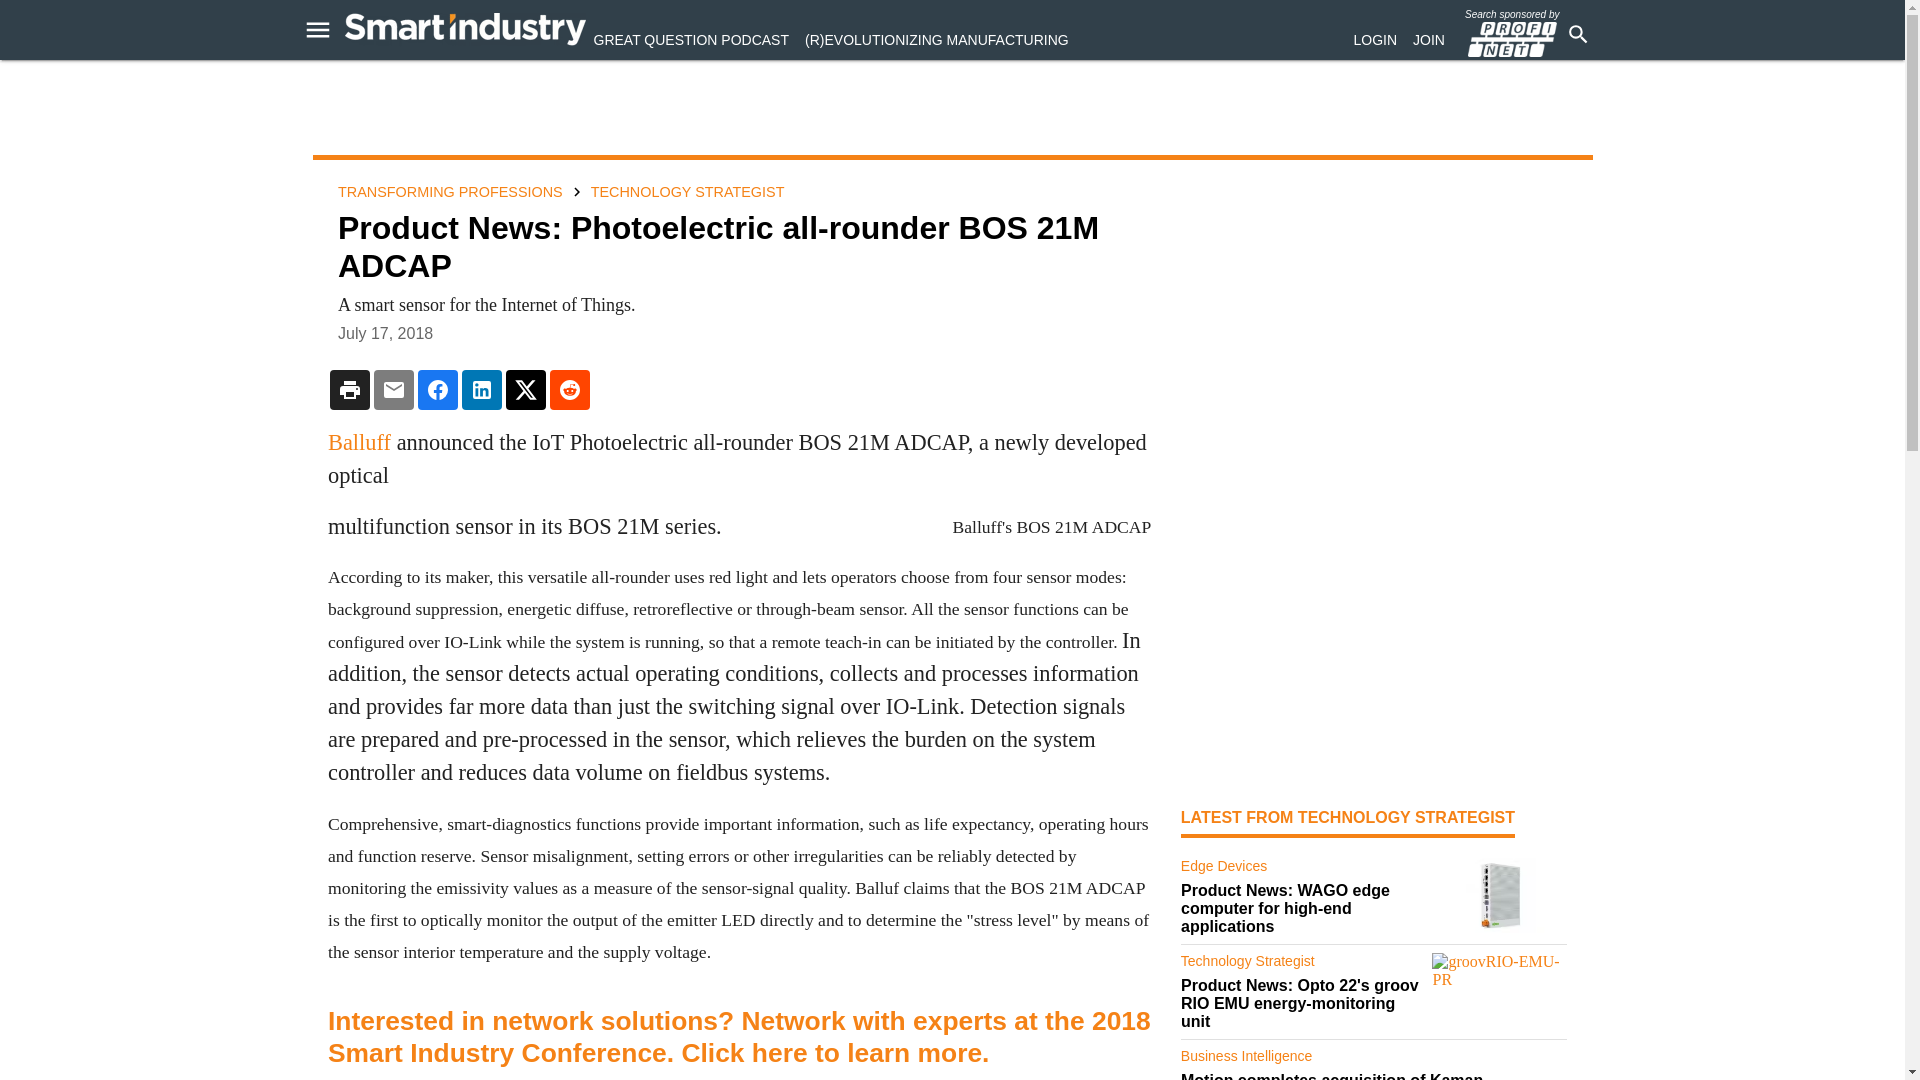 The height and width of the screenshot is (1080, 1920). Describe the element at coordinates (691, 40) in the screenshot. I see `GREAT QUESTION PODCAST` at that location.